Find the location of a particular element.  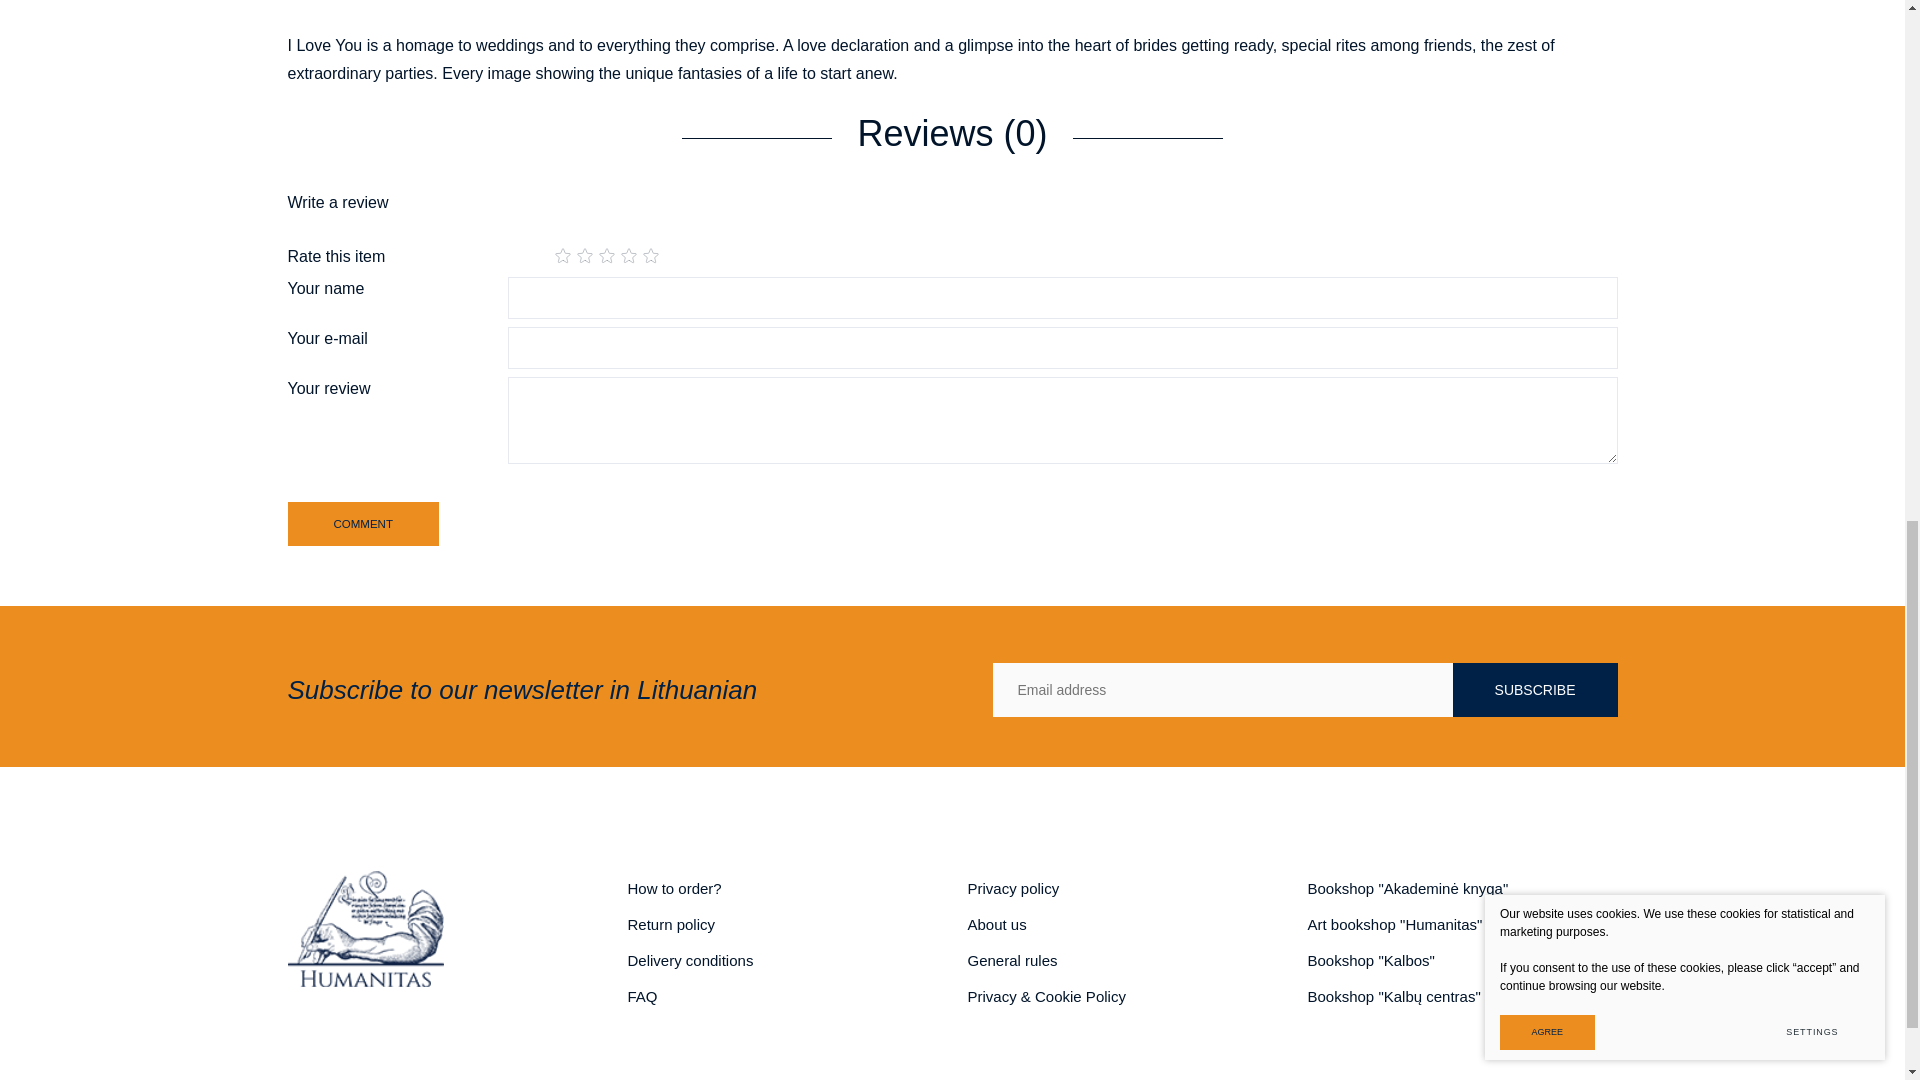

Email address is located at coordinates (1222, 690).